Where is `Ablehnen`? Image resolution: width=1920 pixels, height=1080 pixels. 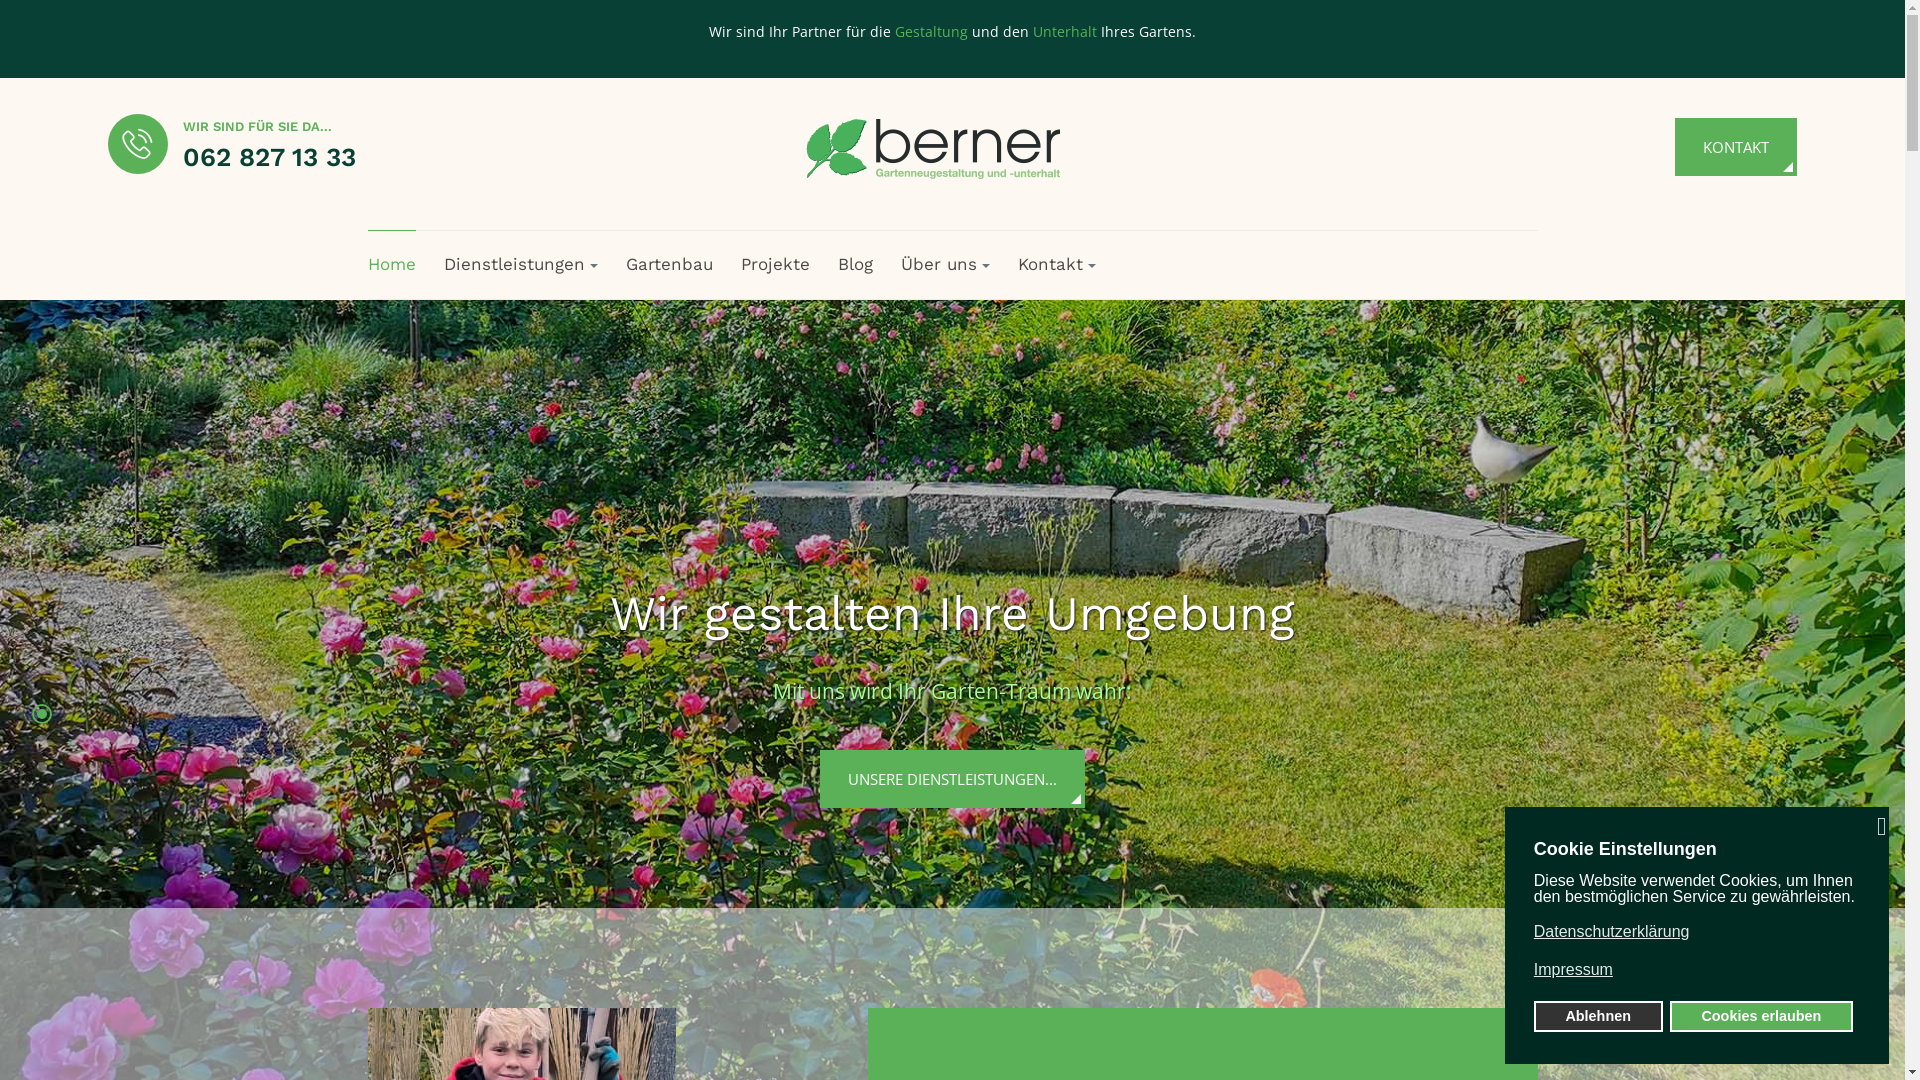 Ablehnen is located at coordinates (1598, 1016).